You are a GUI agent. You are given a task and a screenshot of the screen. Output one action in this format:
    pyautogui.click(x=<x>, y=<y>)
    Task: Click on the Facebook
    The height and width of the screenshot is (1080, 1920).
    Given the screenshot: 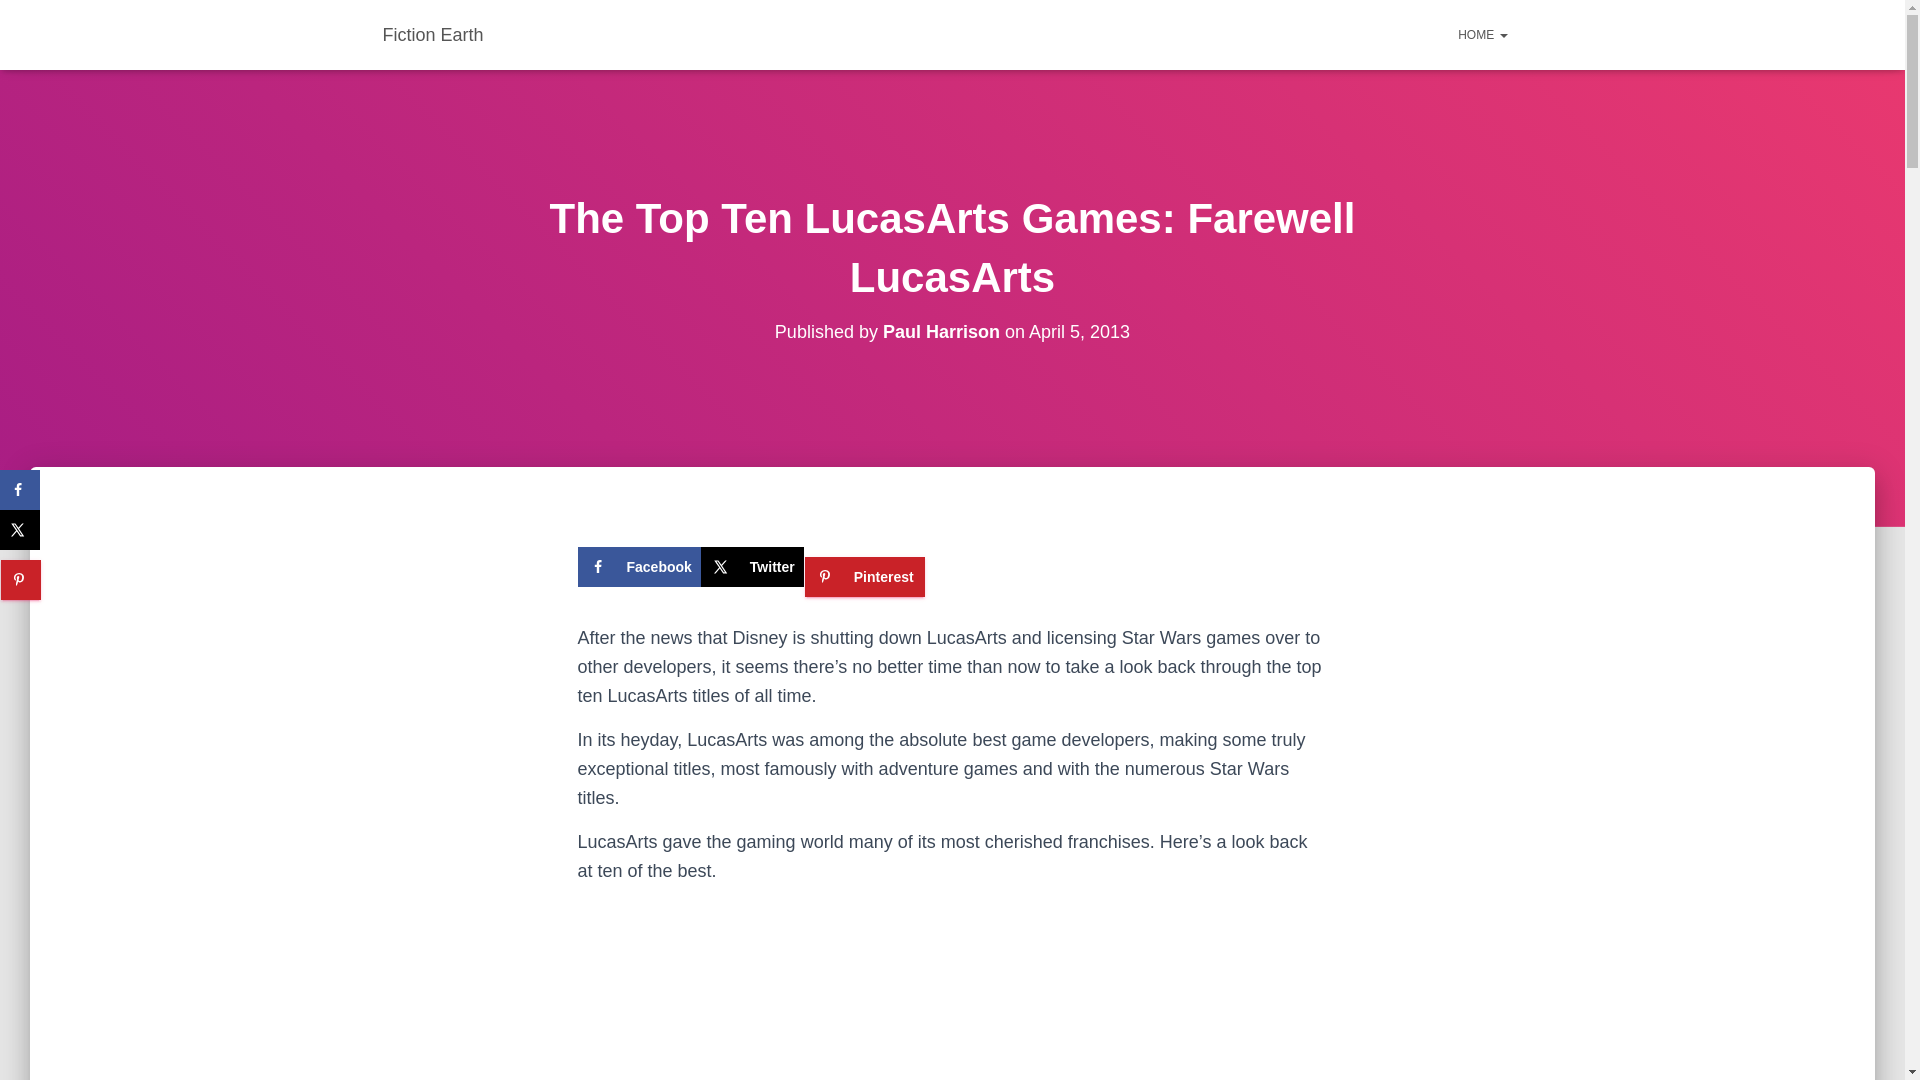 What is the action you would take?
    pyautogui.click(x=638, y=566)
    